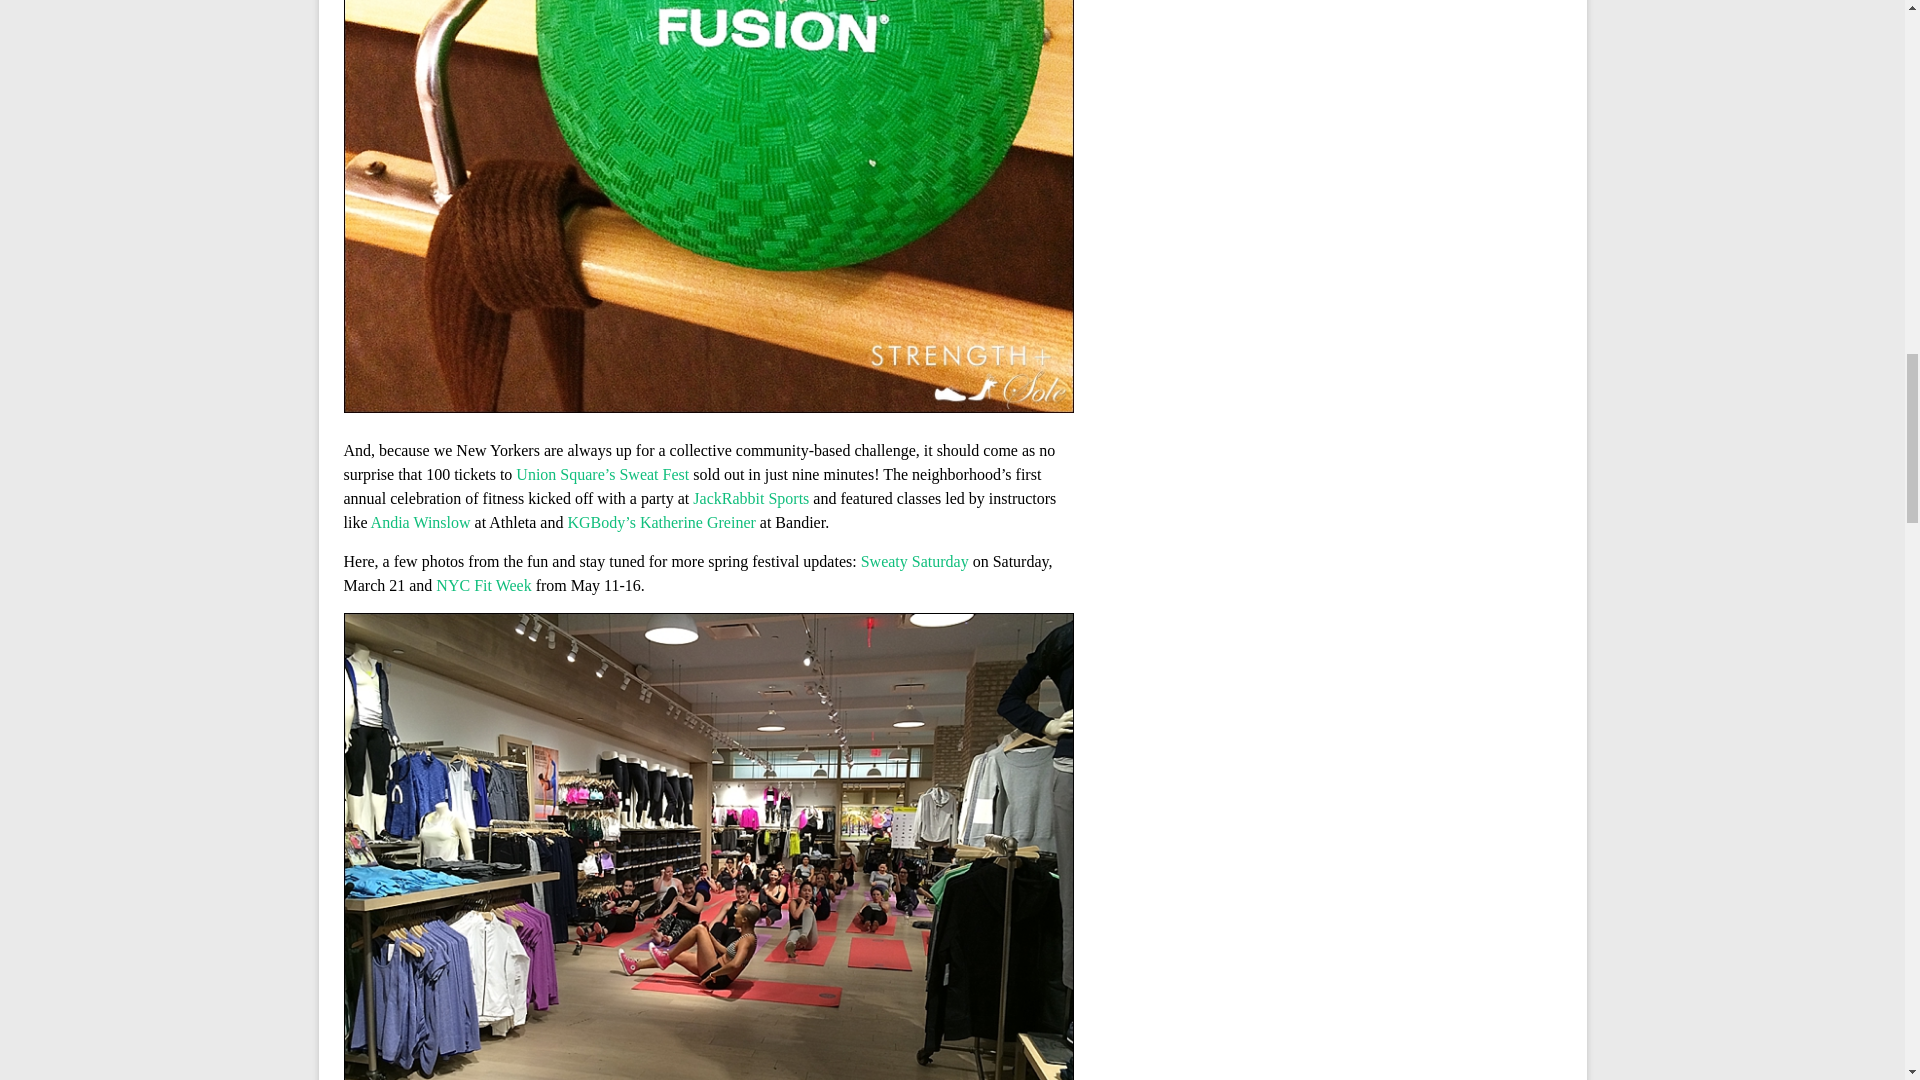  What do you see at coordinates (420, 522) in the screenshot?
I see `Andia Winslow` at bounding box center [420, 522].